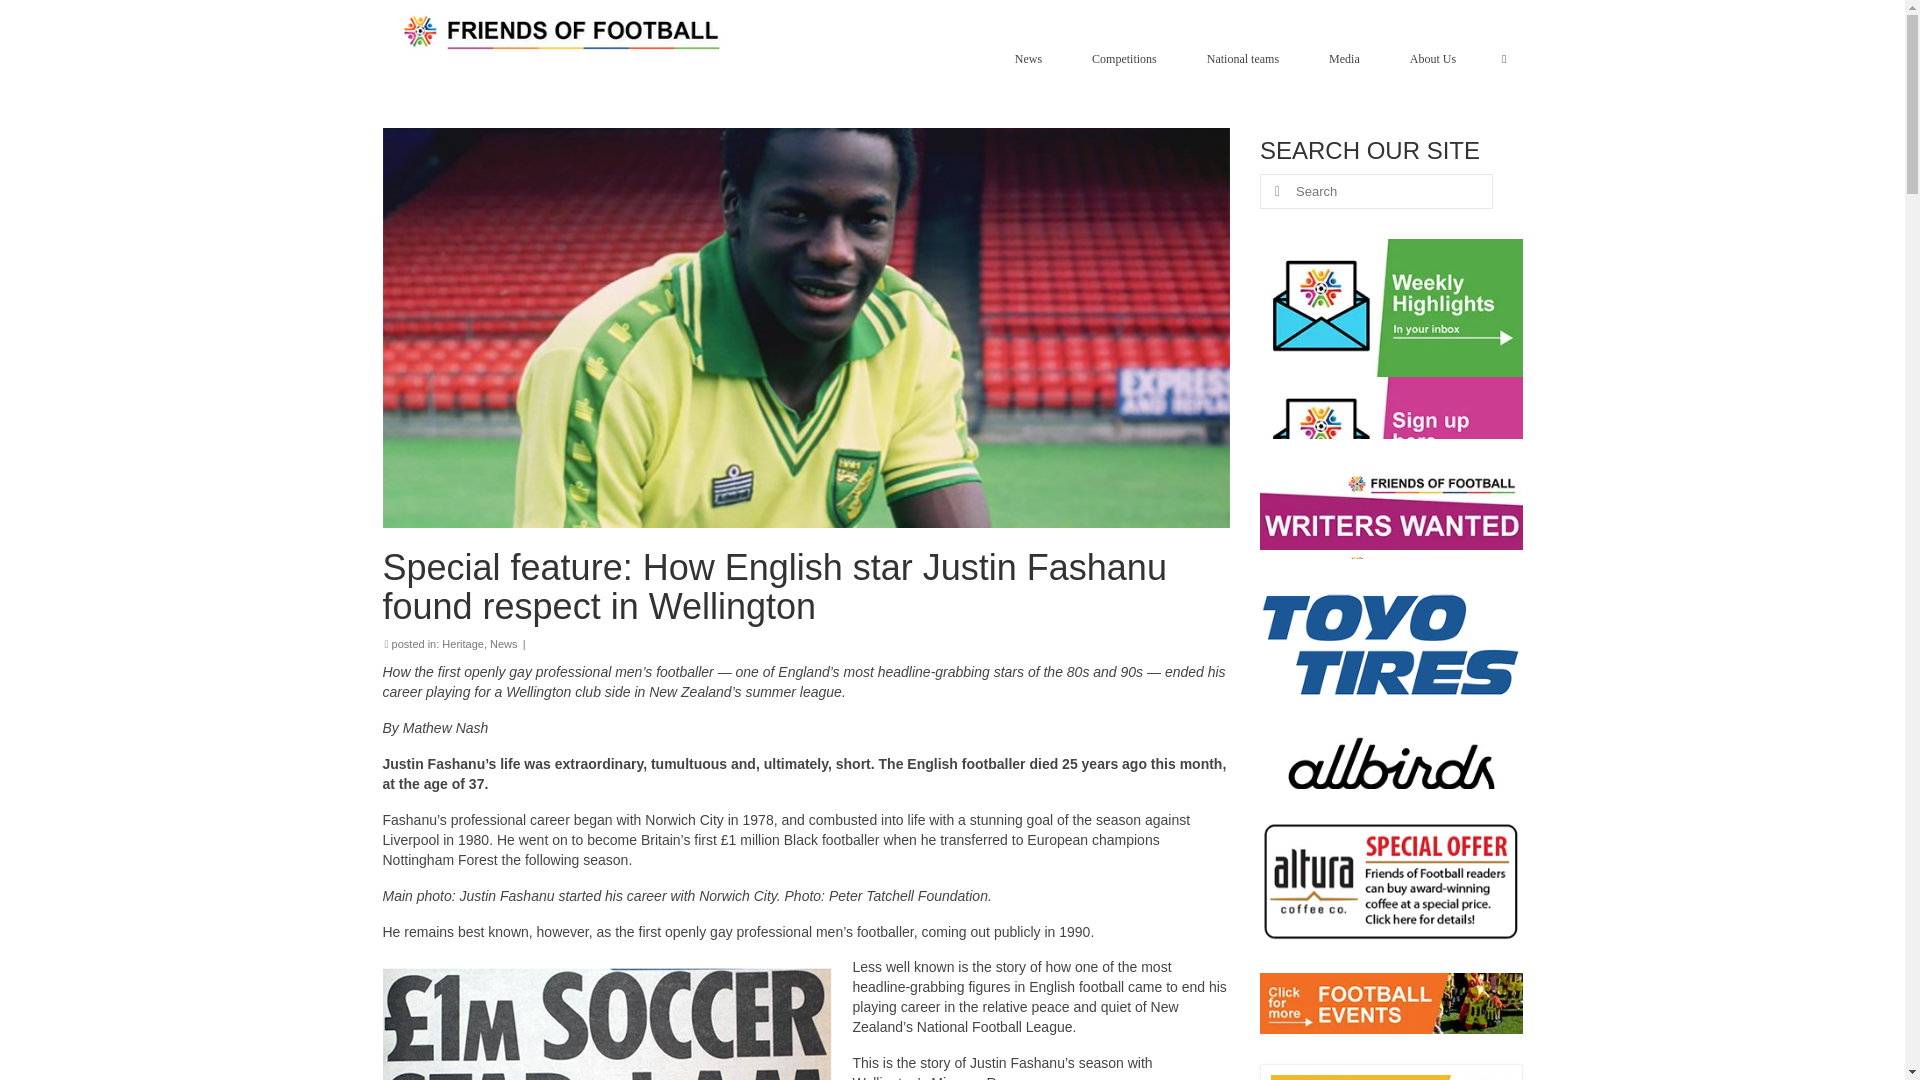 The height and width of the screenshot is (1080, 1920). What do you see at coordinates (1128, 58) in the screenshot?
I see `Competitions` at bounding box center [1128, 58].